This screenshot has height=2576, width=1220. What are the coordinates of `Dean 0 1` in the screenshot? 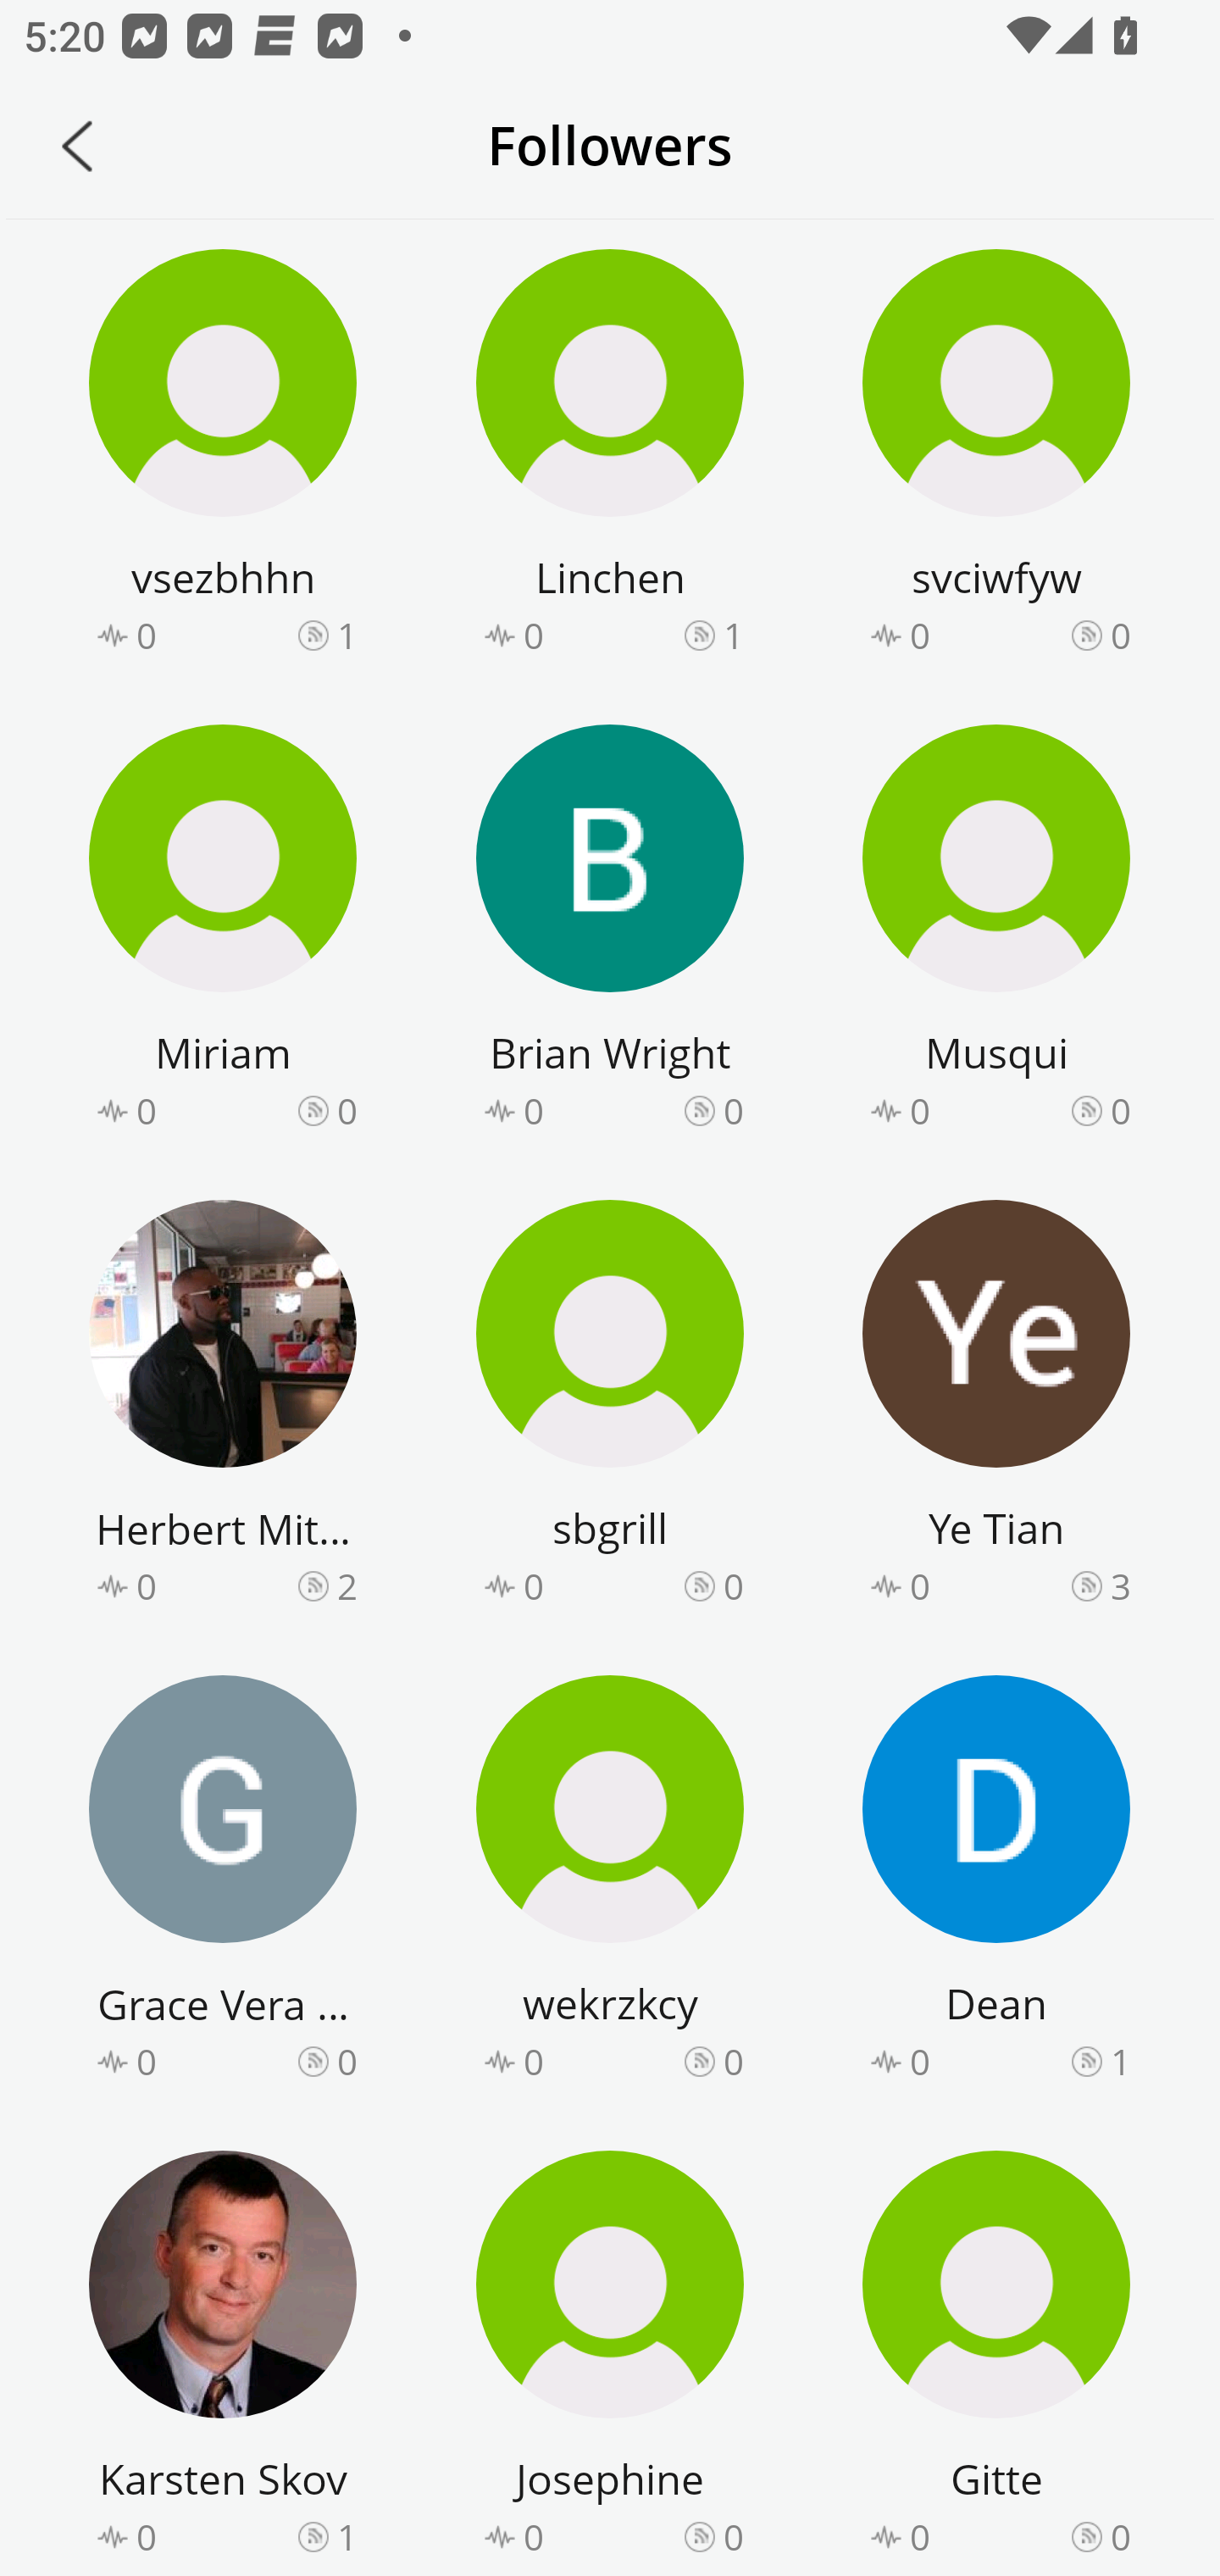 It's located at (996, 1883).